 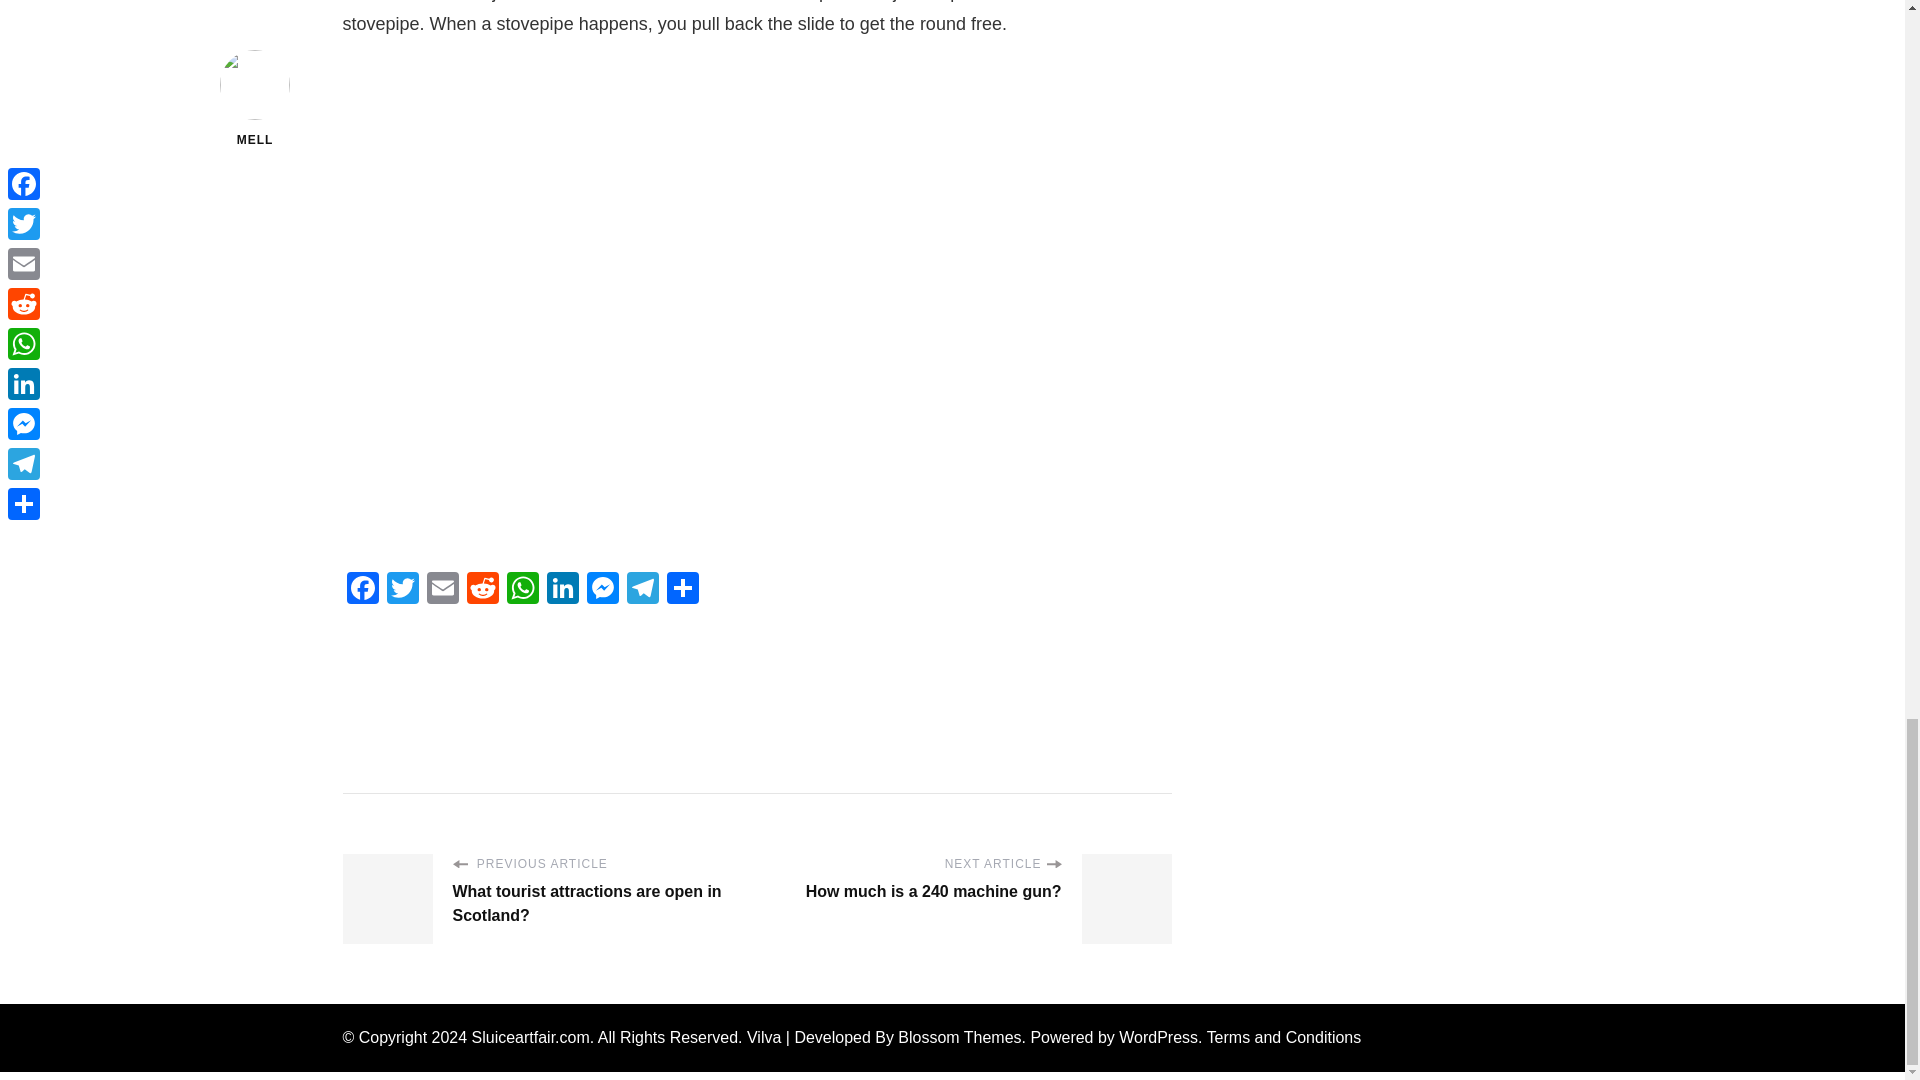 What do you see at coordinates (402, 590) in the screenshot?
I see `Twitter` at bounding box center [402, 590].